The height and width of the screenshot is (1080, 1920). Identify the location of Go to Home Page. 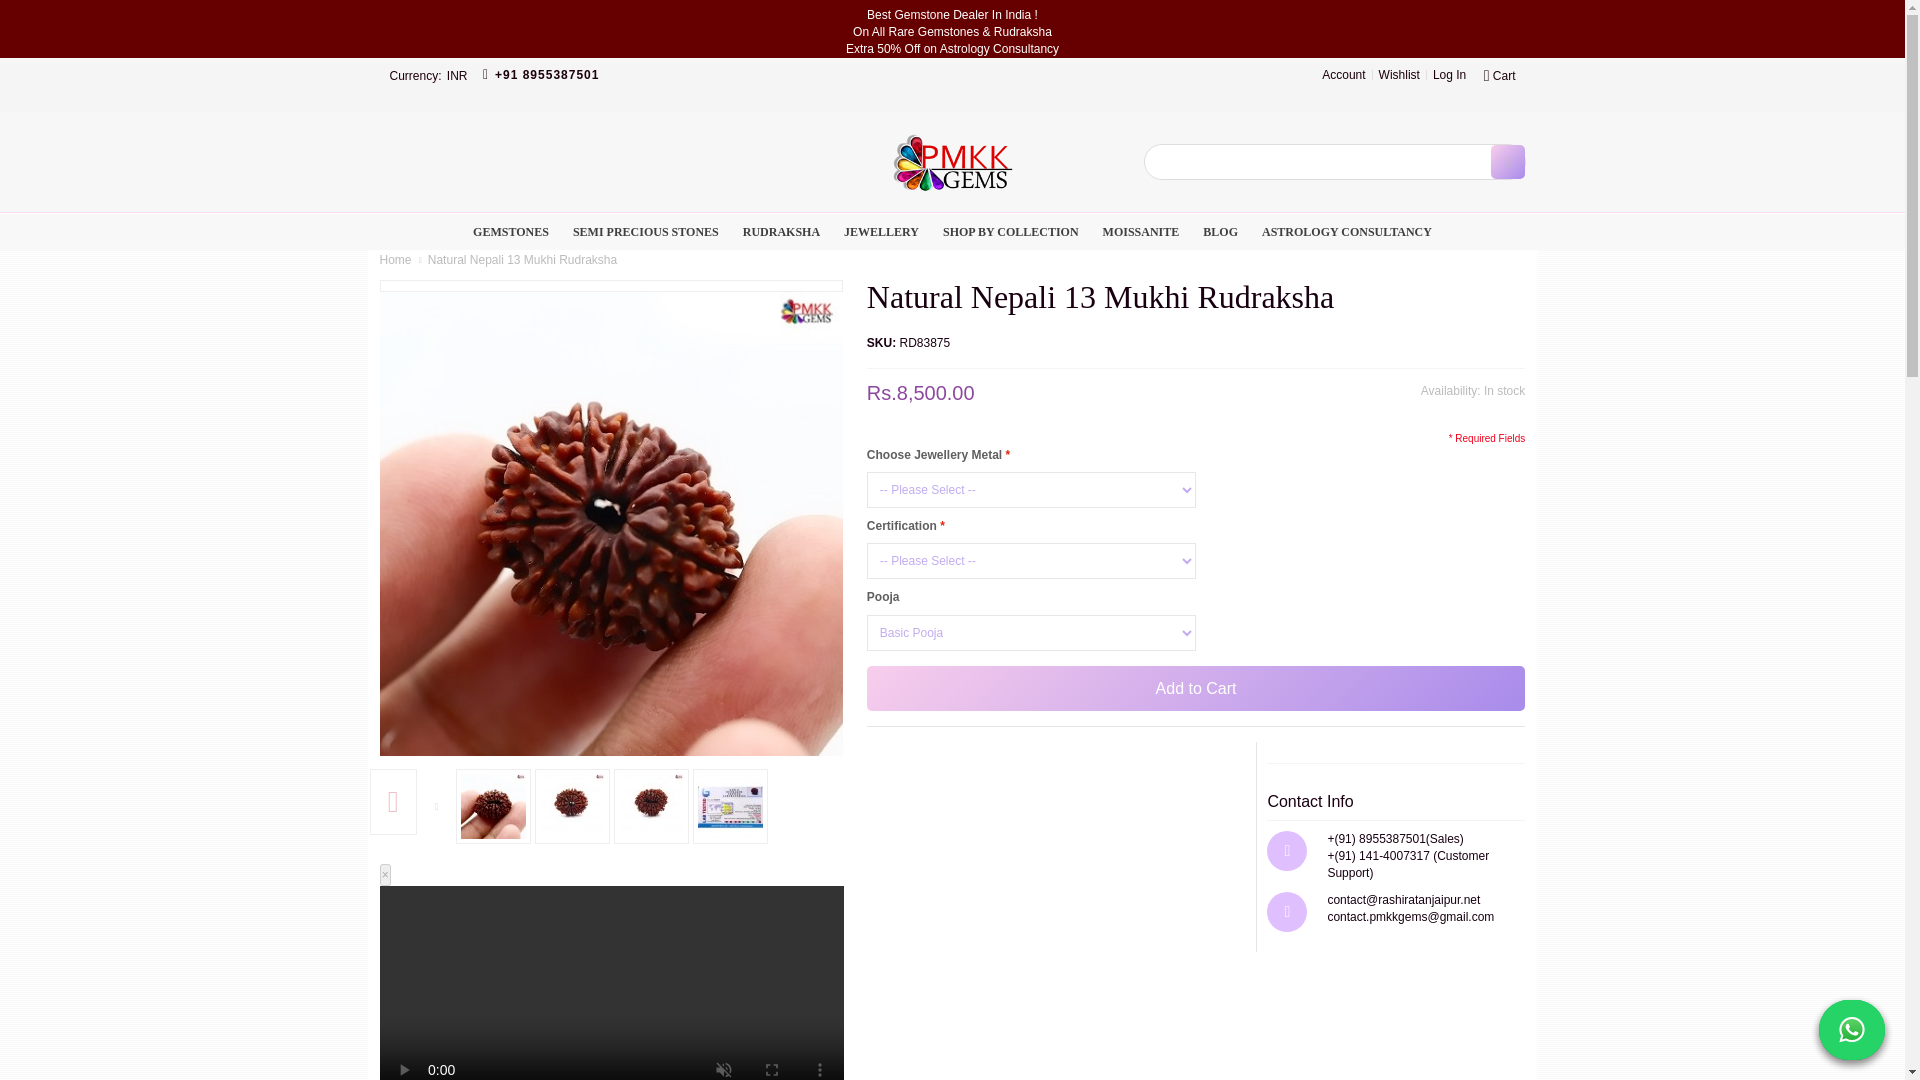
(396, 259).